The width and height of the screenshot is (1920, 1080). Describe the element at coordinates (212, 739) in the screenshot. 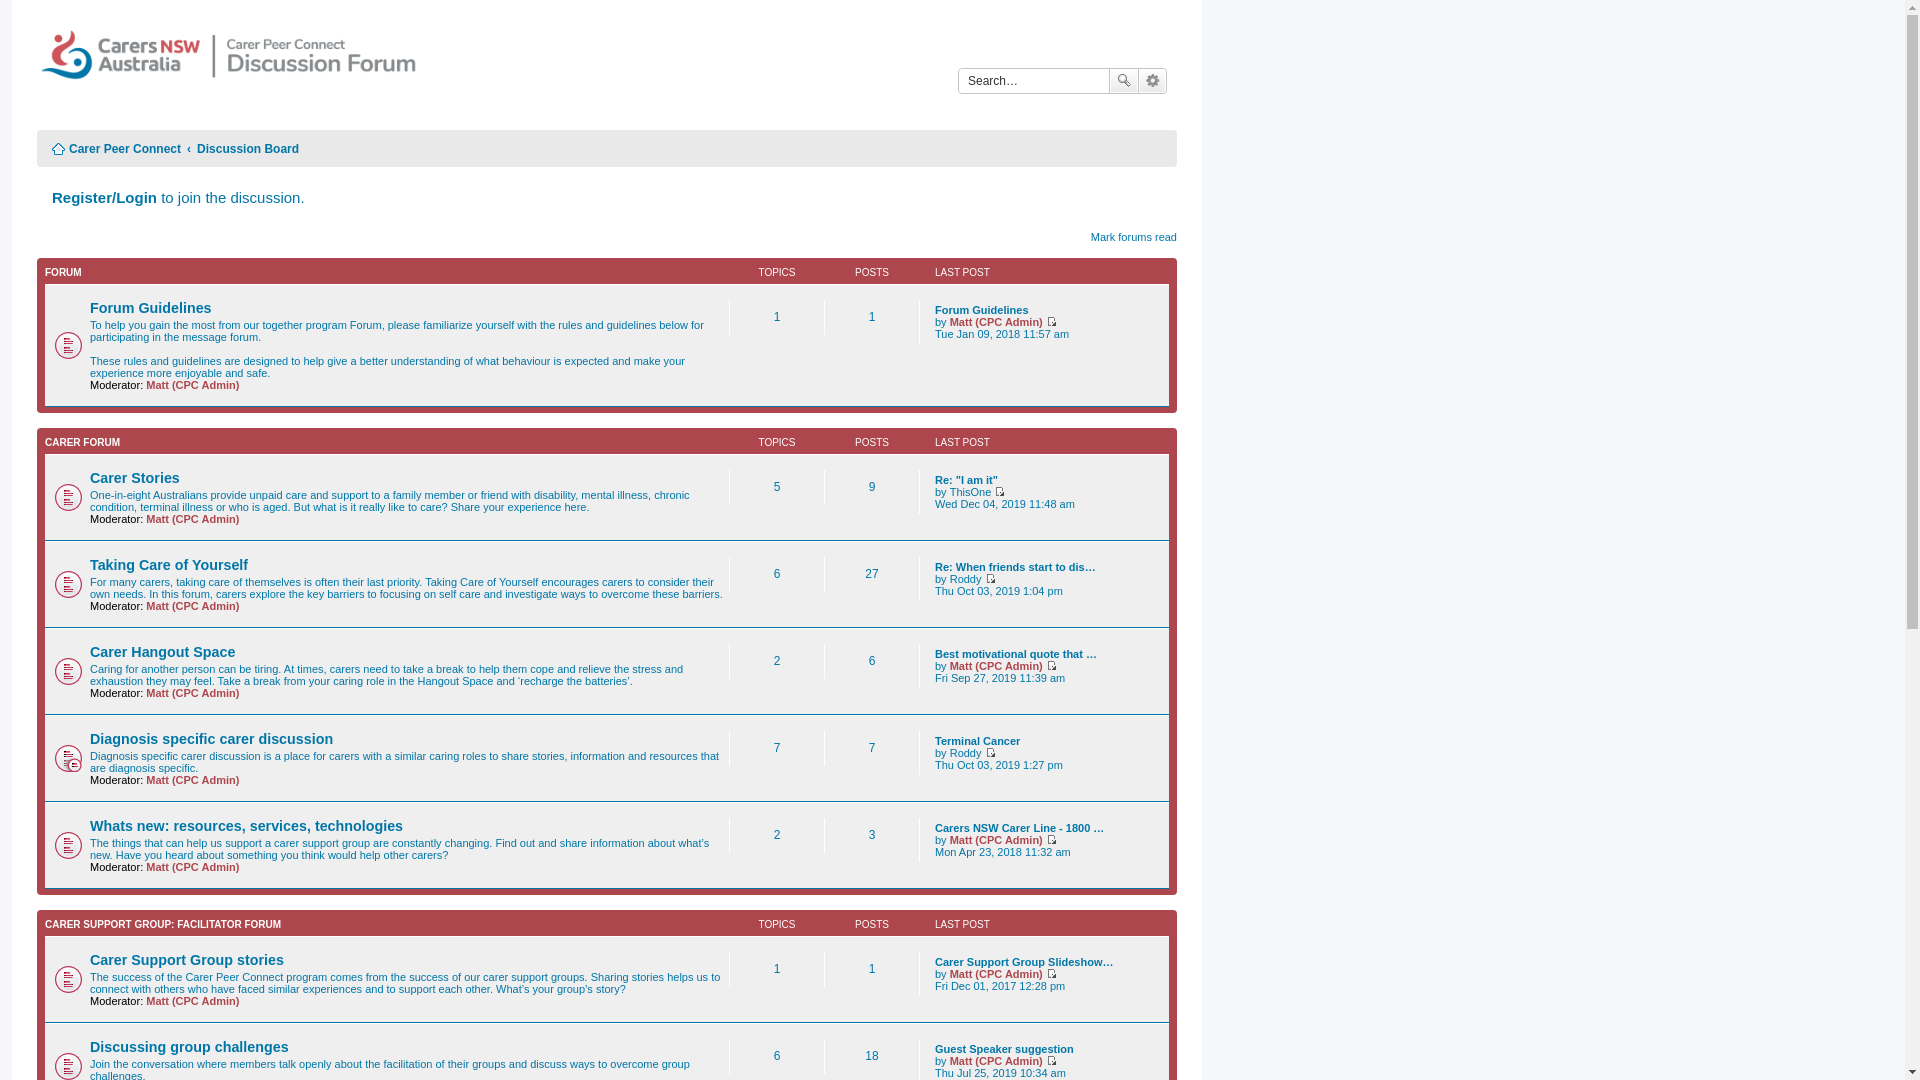

I see `Diagnosis specific carer discussion` at that location.